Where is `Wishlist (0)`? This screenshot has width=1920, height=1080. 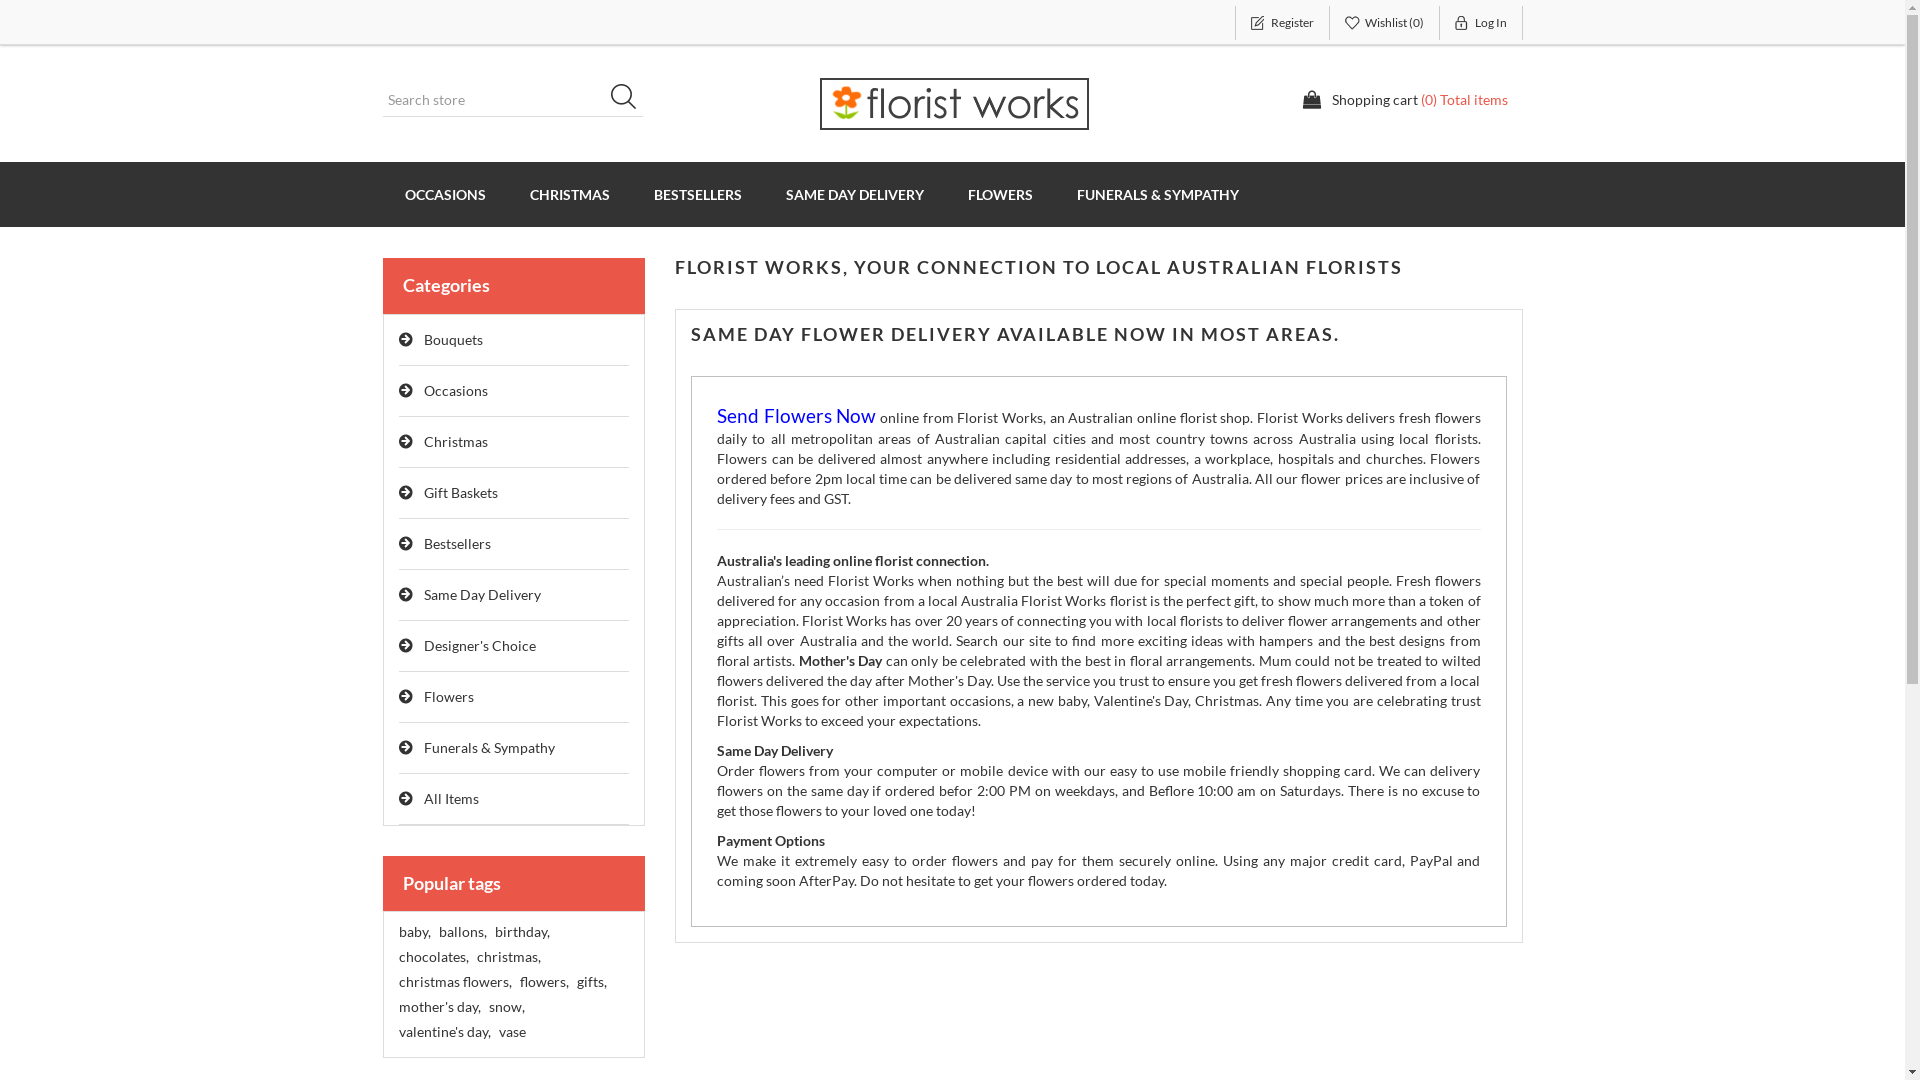 Wishlist (0) is located at coordinates (1385, 23).